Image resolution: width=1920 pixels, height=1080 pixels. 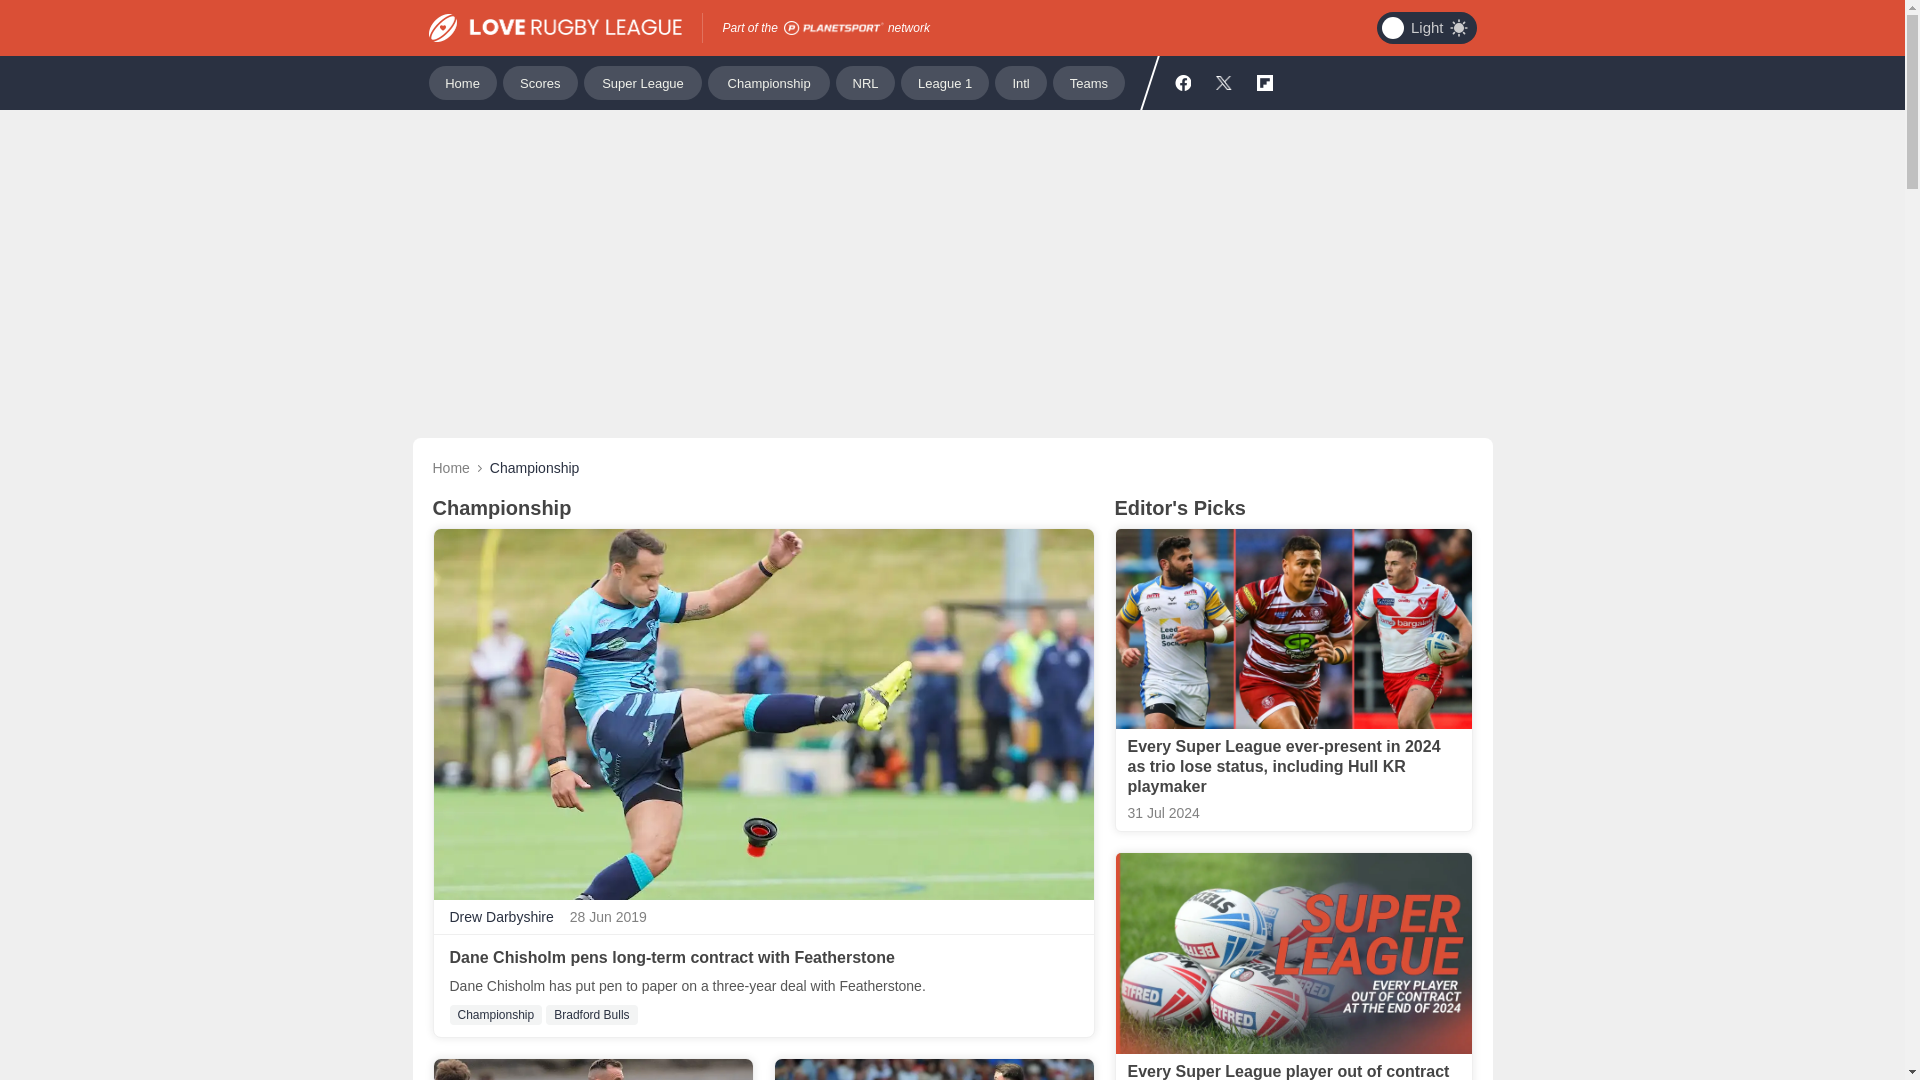 What do you see at coordinates (944, 82) in the screenshot?
I see `League 1` at bounding box center [944, 82].